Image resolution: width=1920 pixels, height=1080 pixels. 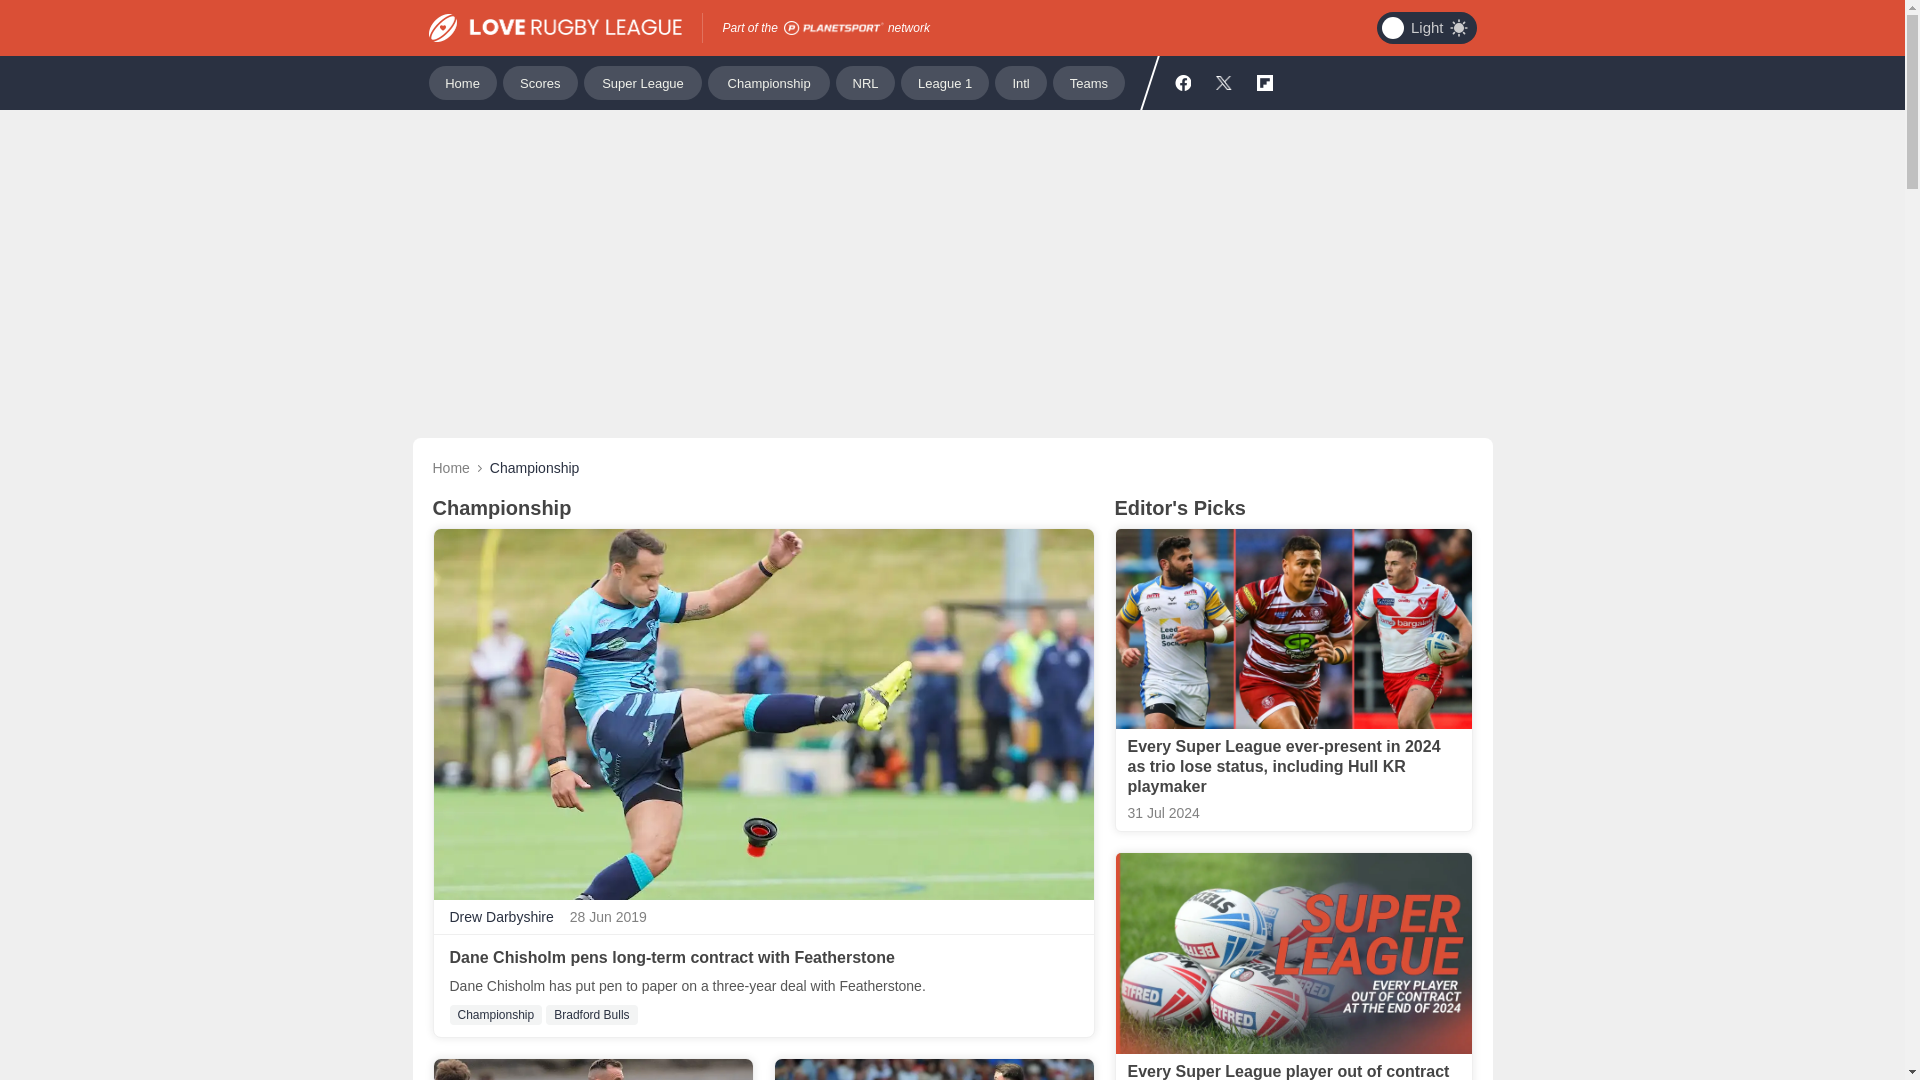 What do you see at coordinates (944, 82) in the screenshot?
I see `League 1` at bounding box center [944, 82].